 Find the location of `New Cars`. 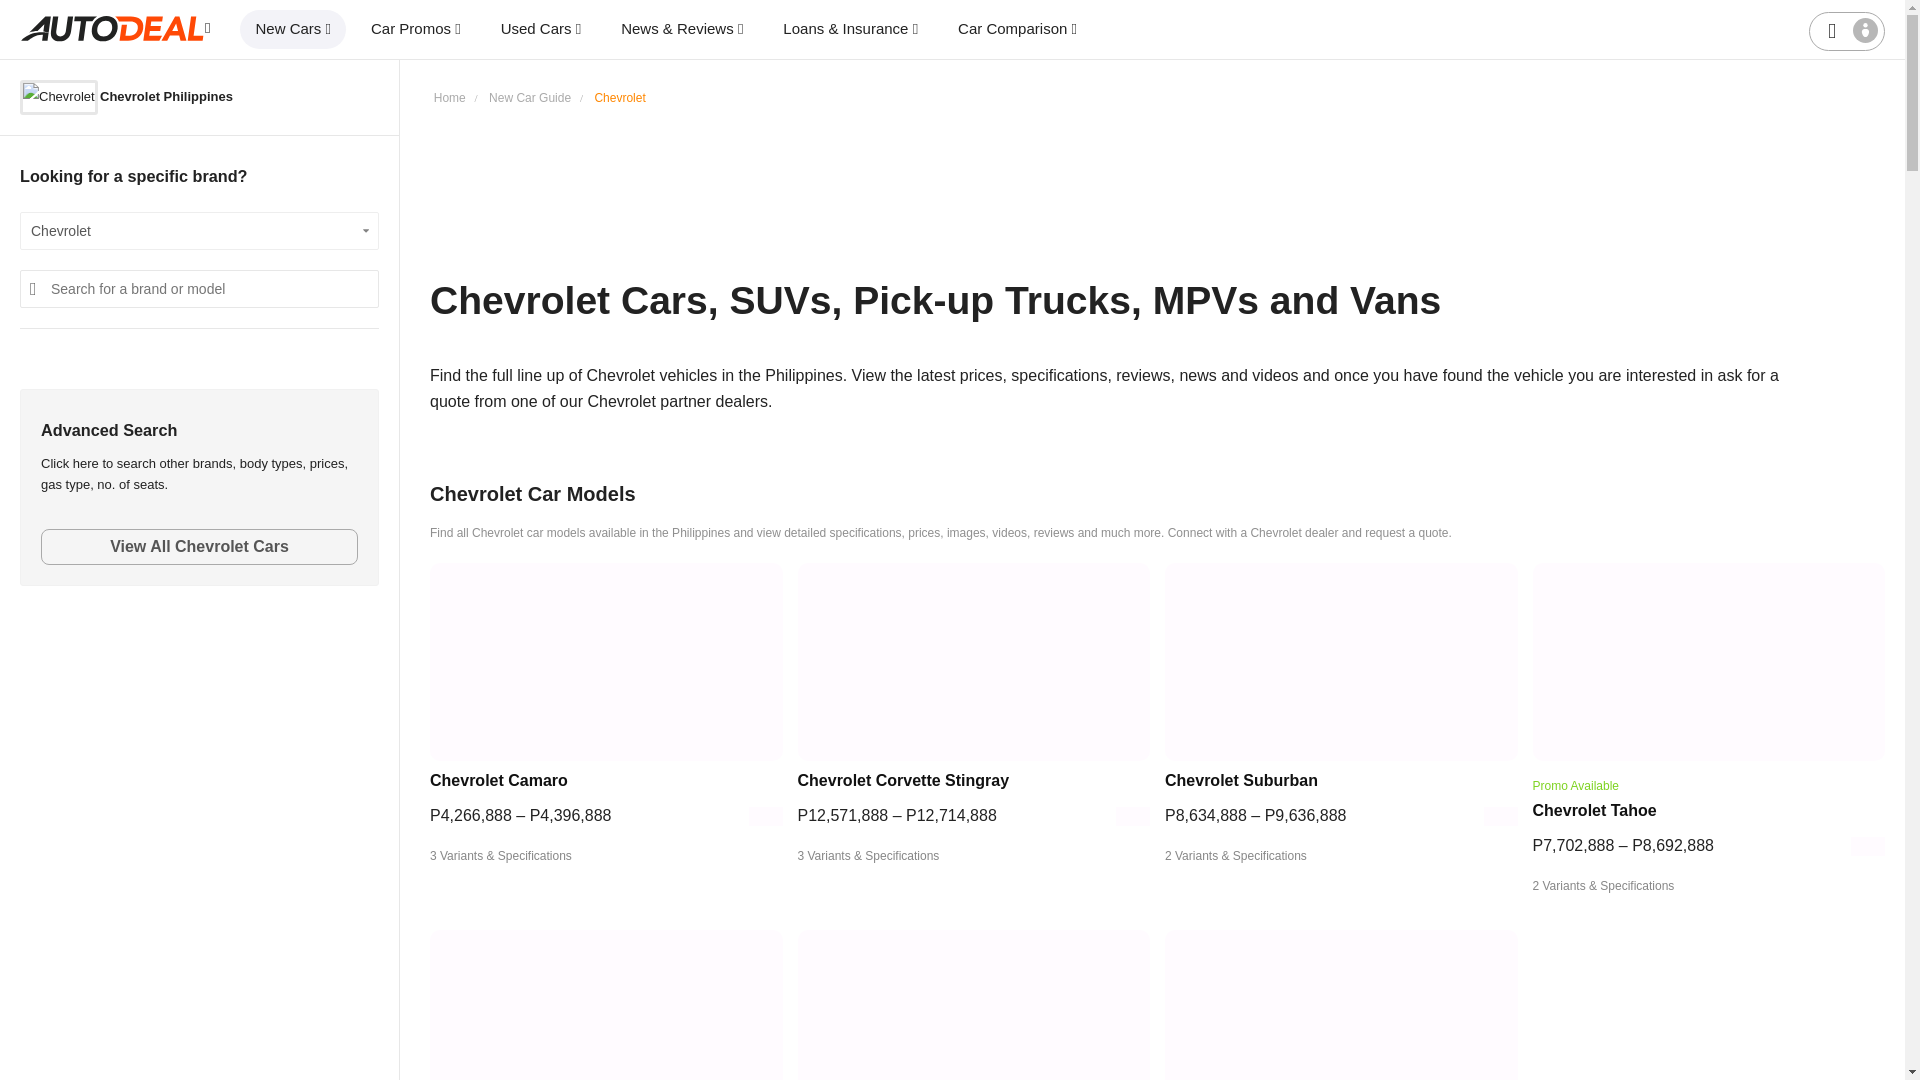

New Cars is located at coordinates (292, 28).